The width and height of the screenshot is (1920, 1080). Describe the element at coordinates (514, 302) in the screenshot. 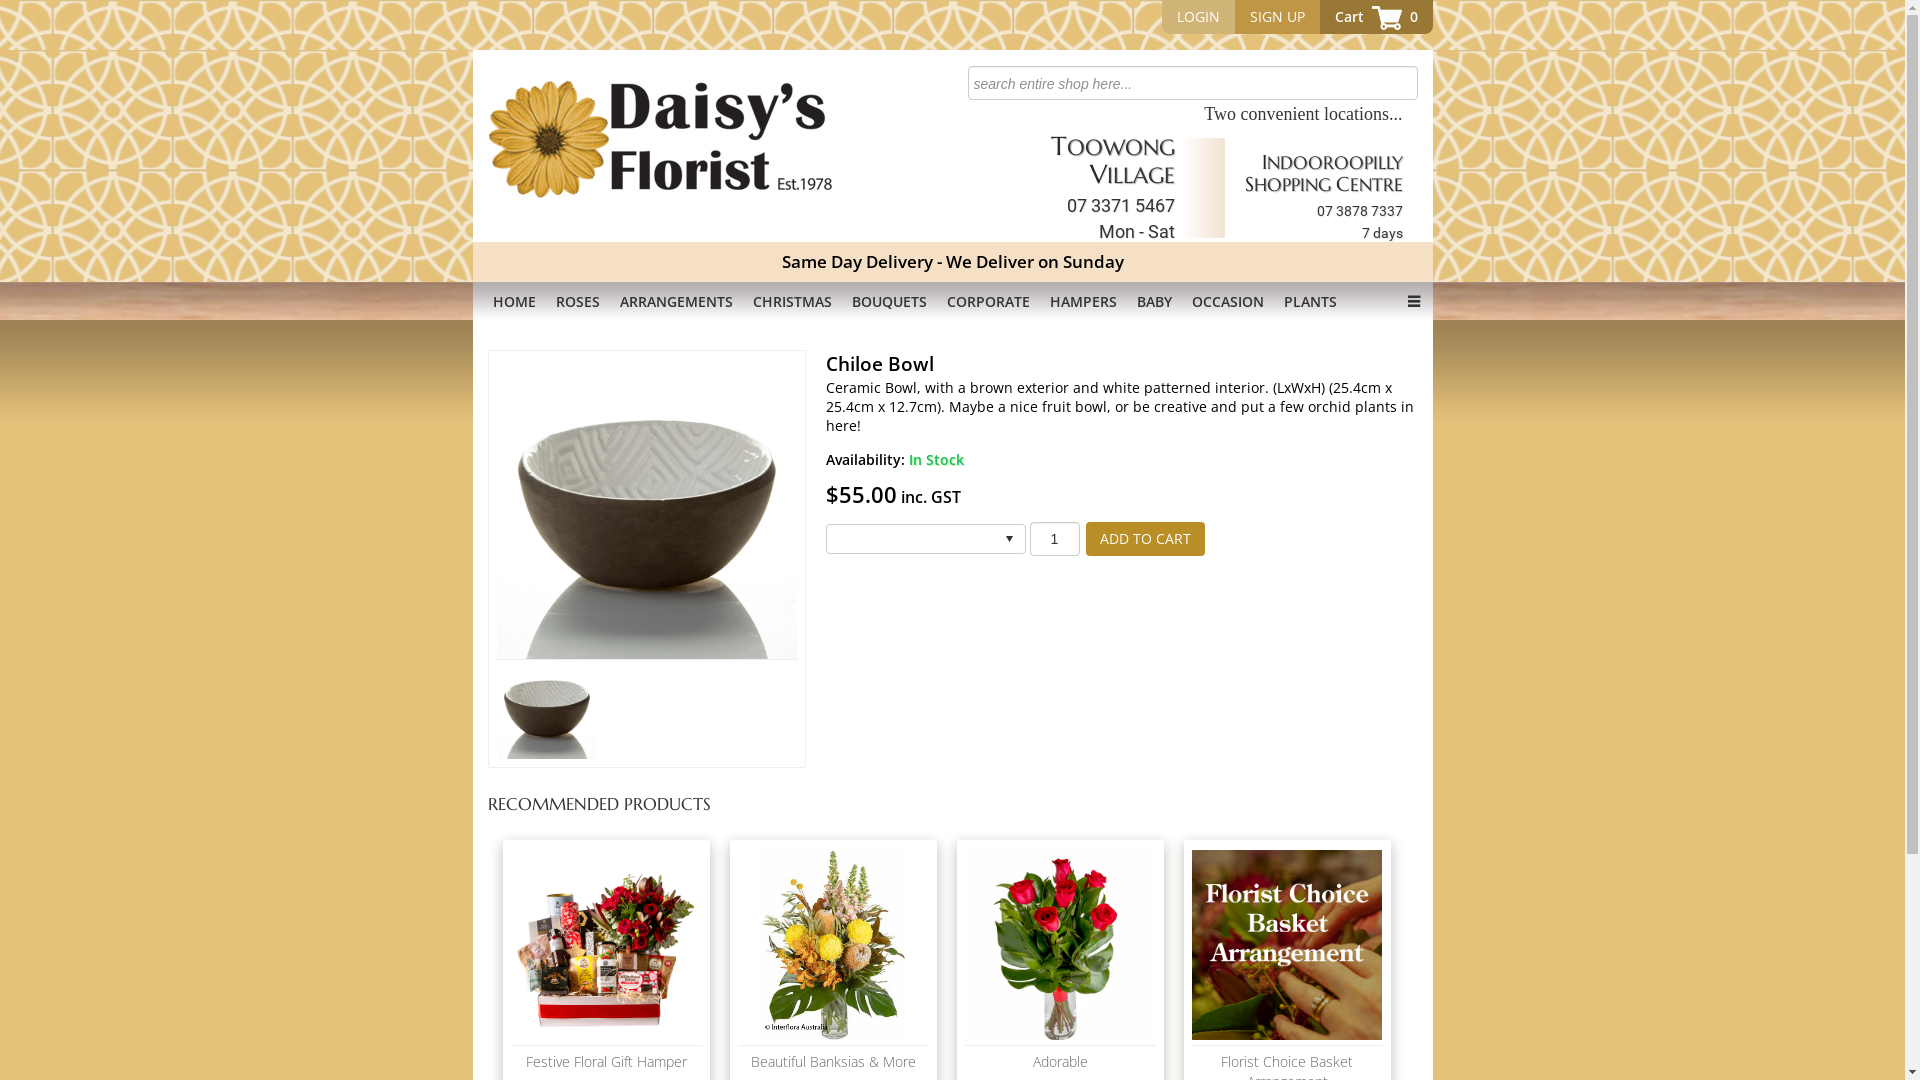

I see `HOME` at that location.